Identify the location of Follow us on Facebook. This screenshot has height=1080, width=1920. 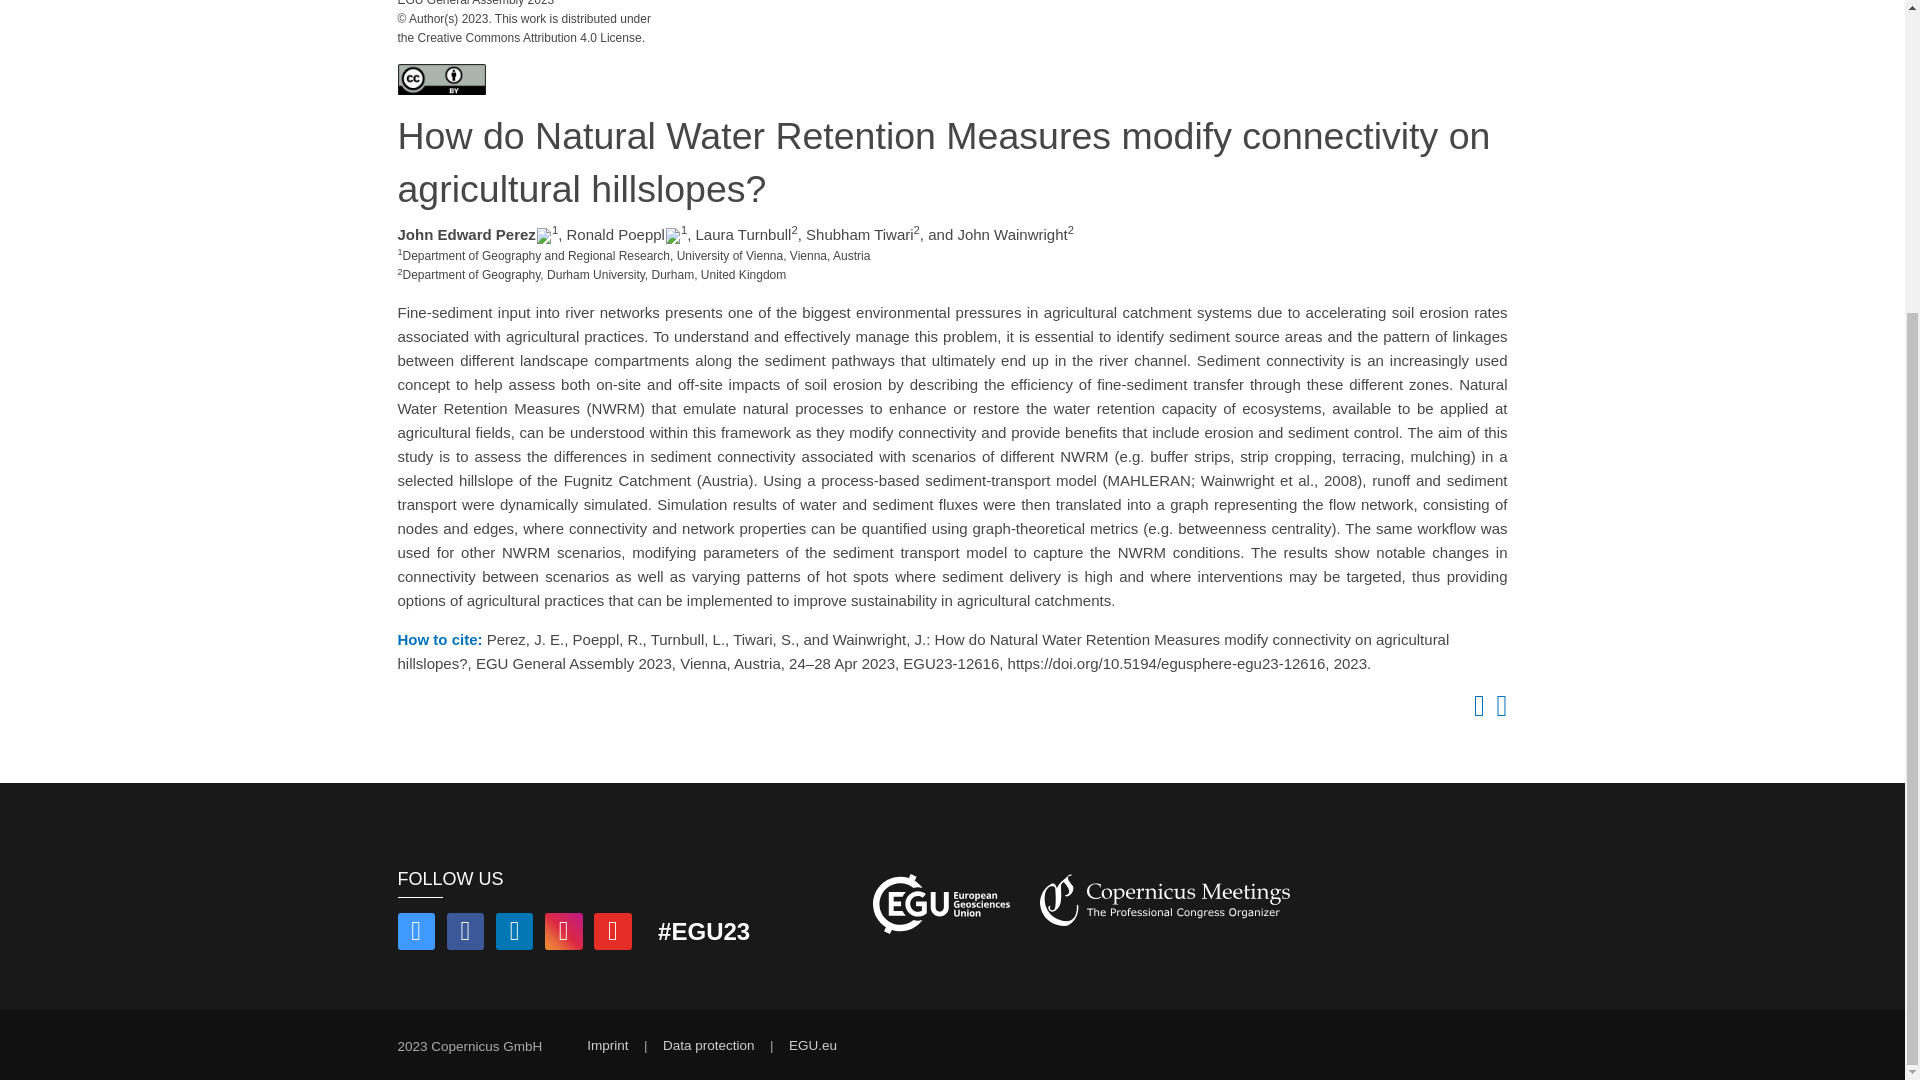
(466, 934).